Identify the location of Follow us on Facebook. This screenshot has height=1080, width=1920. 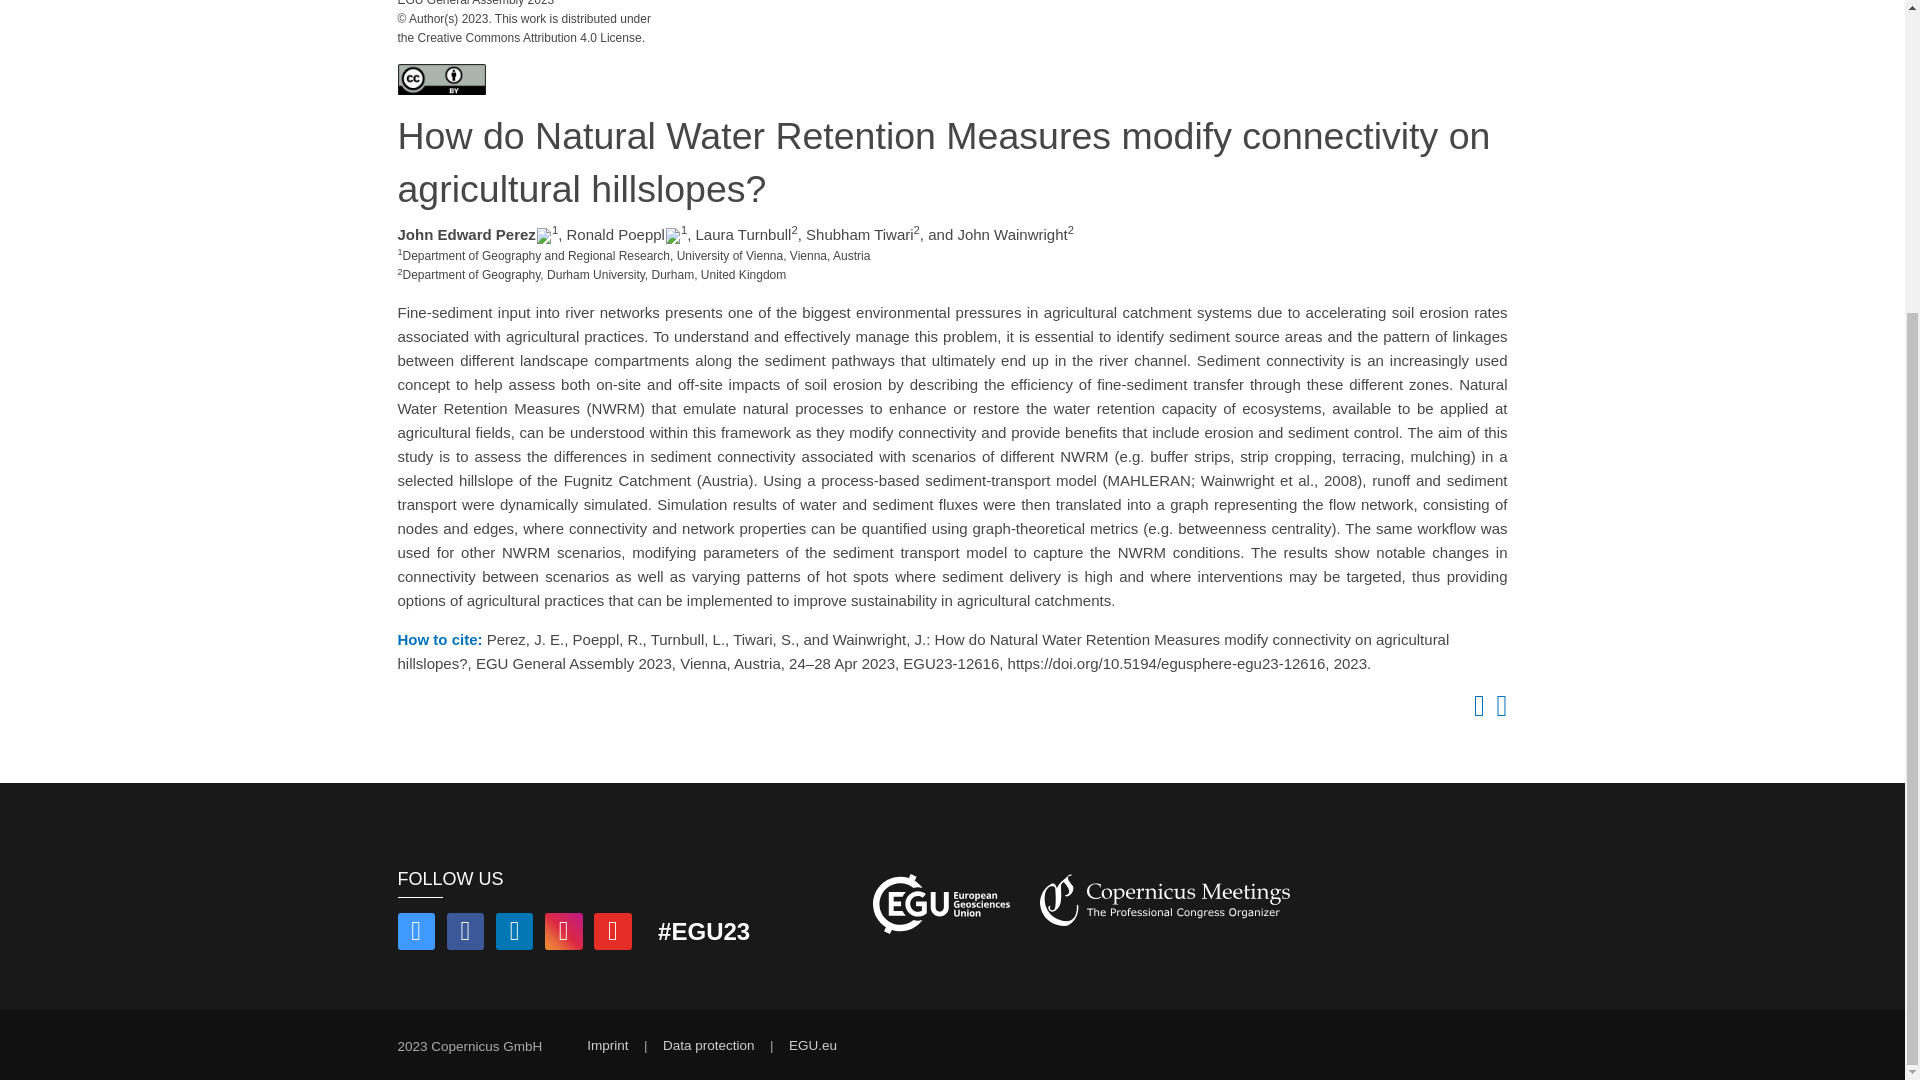
(466, 934).